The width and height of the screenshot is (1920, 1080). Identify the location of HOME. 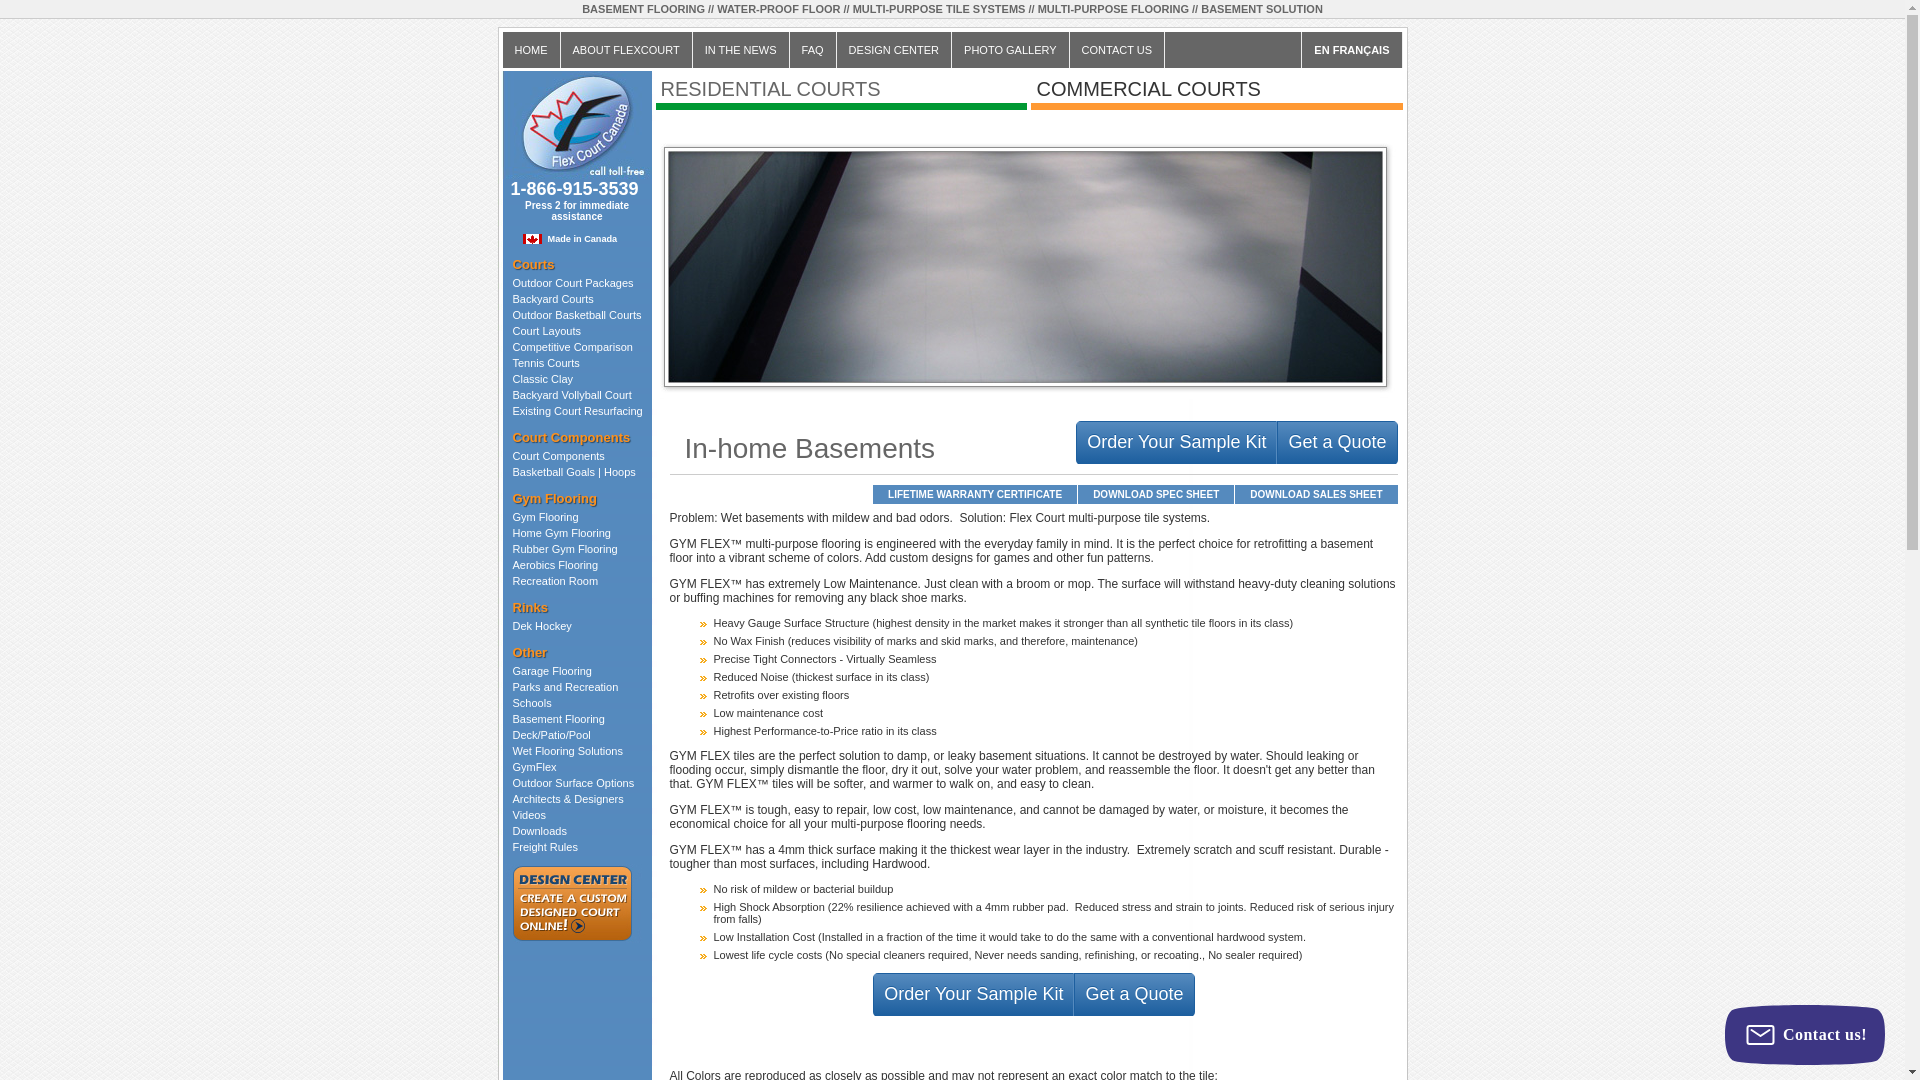
(530, 50).